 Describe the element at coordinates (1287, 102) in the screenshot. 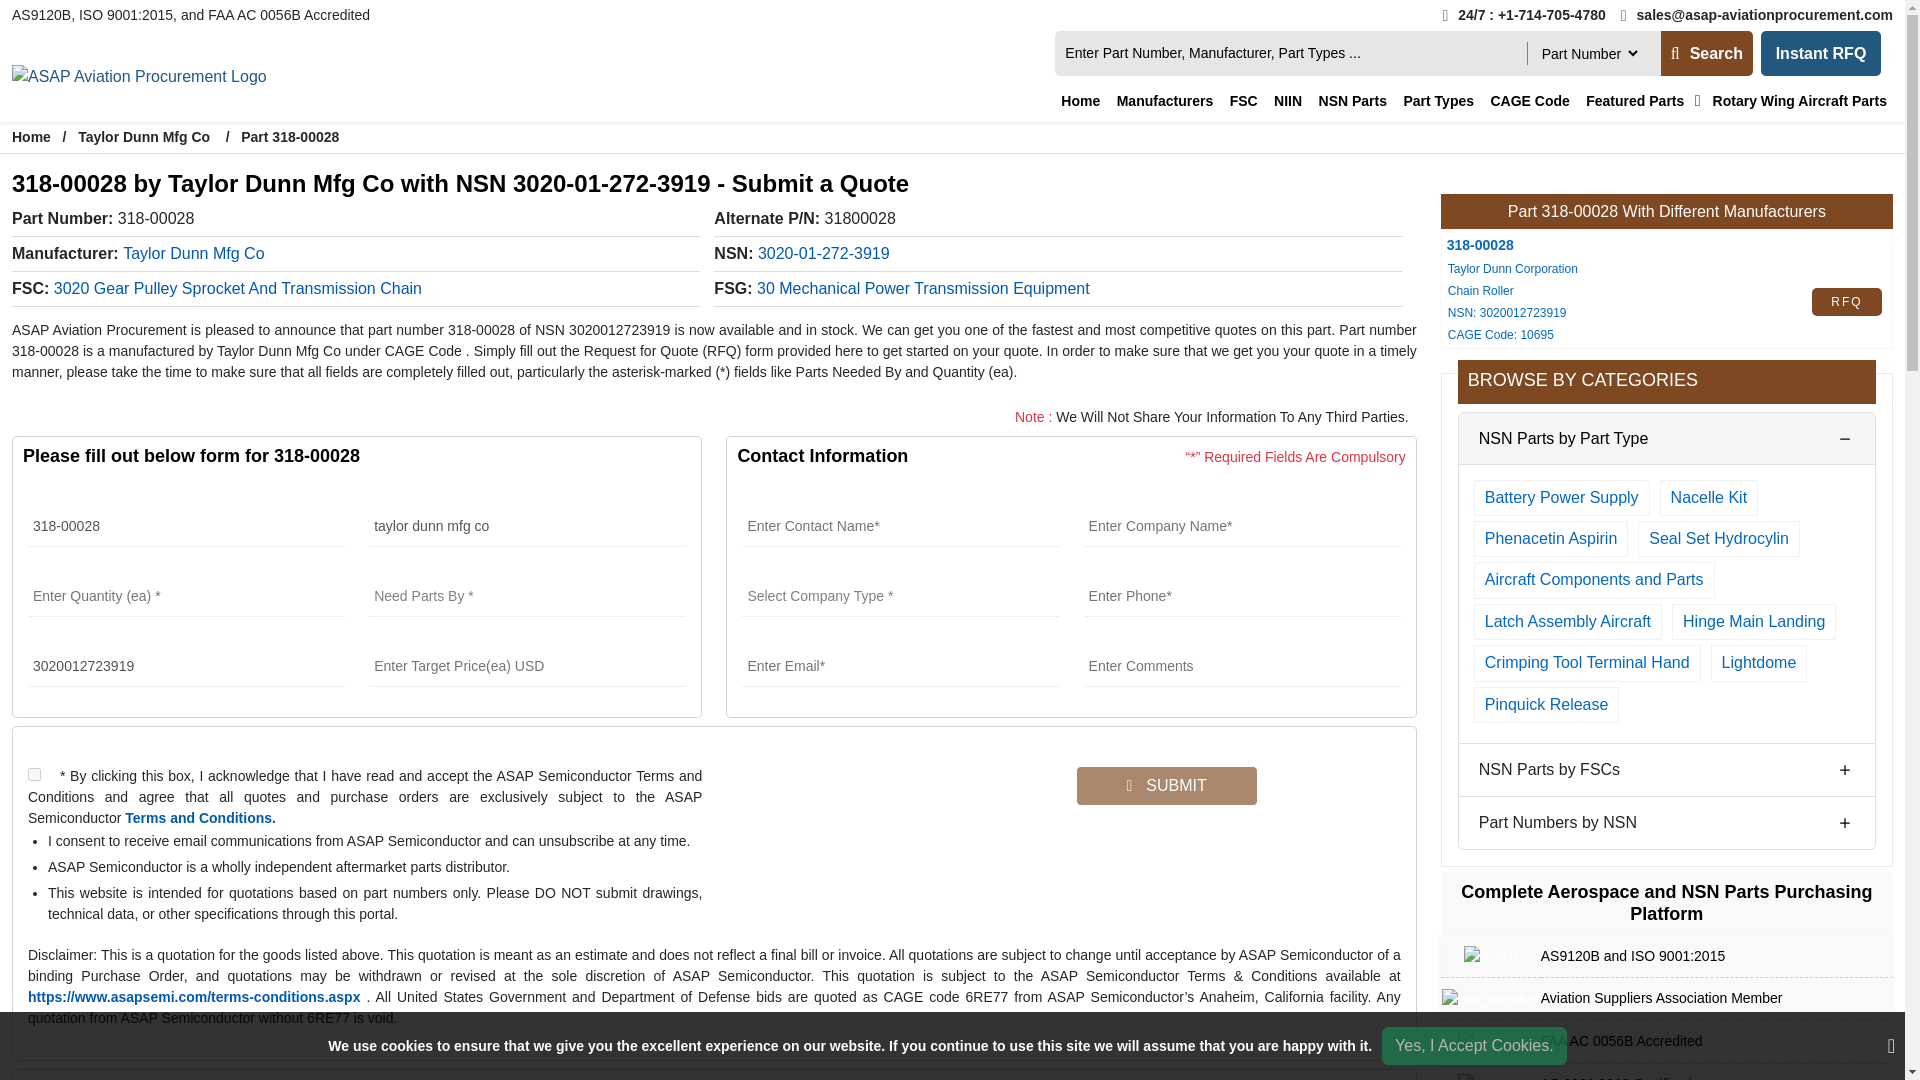

I see `NIIN` at that location.